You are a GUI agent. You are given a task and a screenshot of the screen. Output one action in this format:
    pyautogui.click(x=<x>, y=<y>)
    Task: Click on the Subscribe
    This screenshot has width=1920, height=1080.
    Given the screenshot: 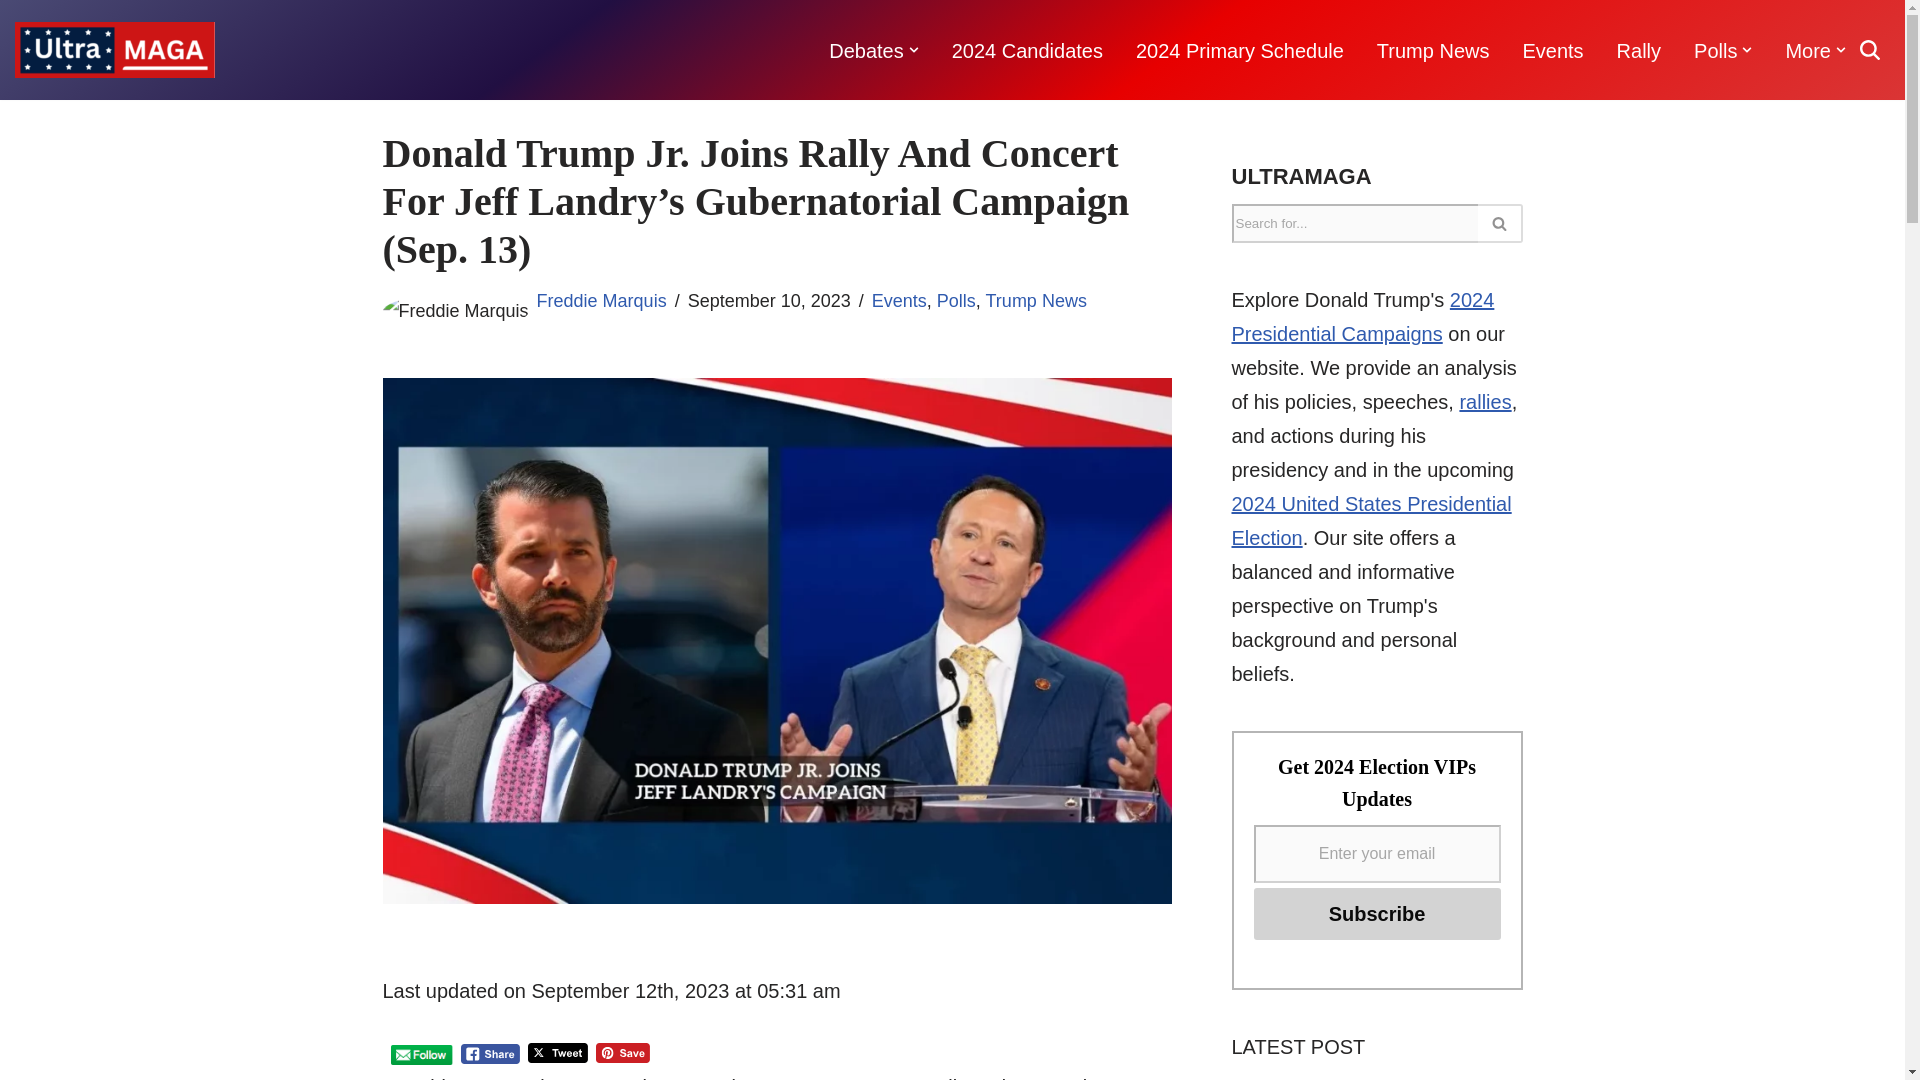 What is the action you would take?
    pyautogui.click(x=1377, y=913)
    